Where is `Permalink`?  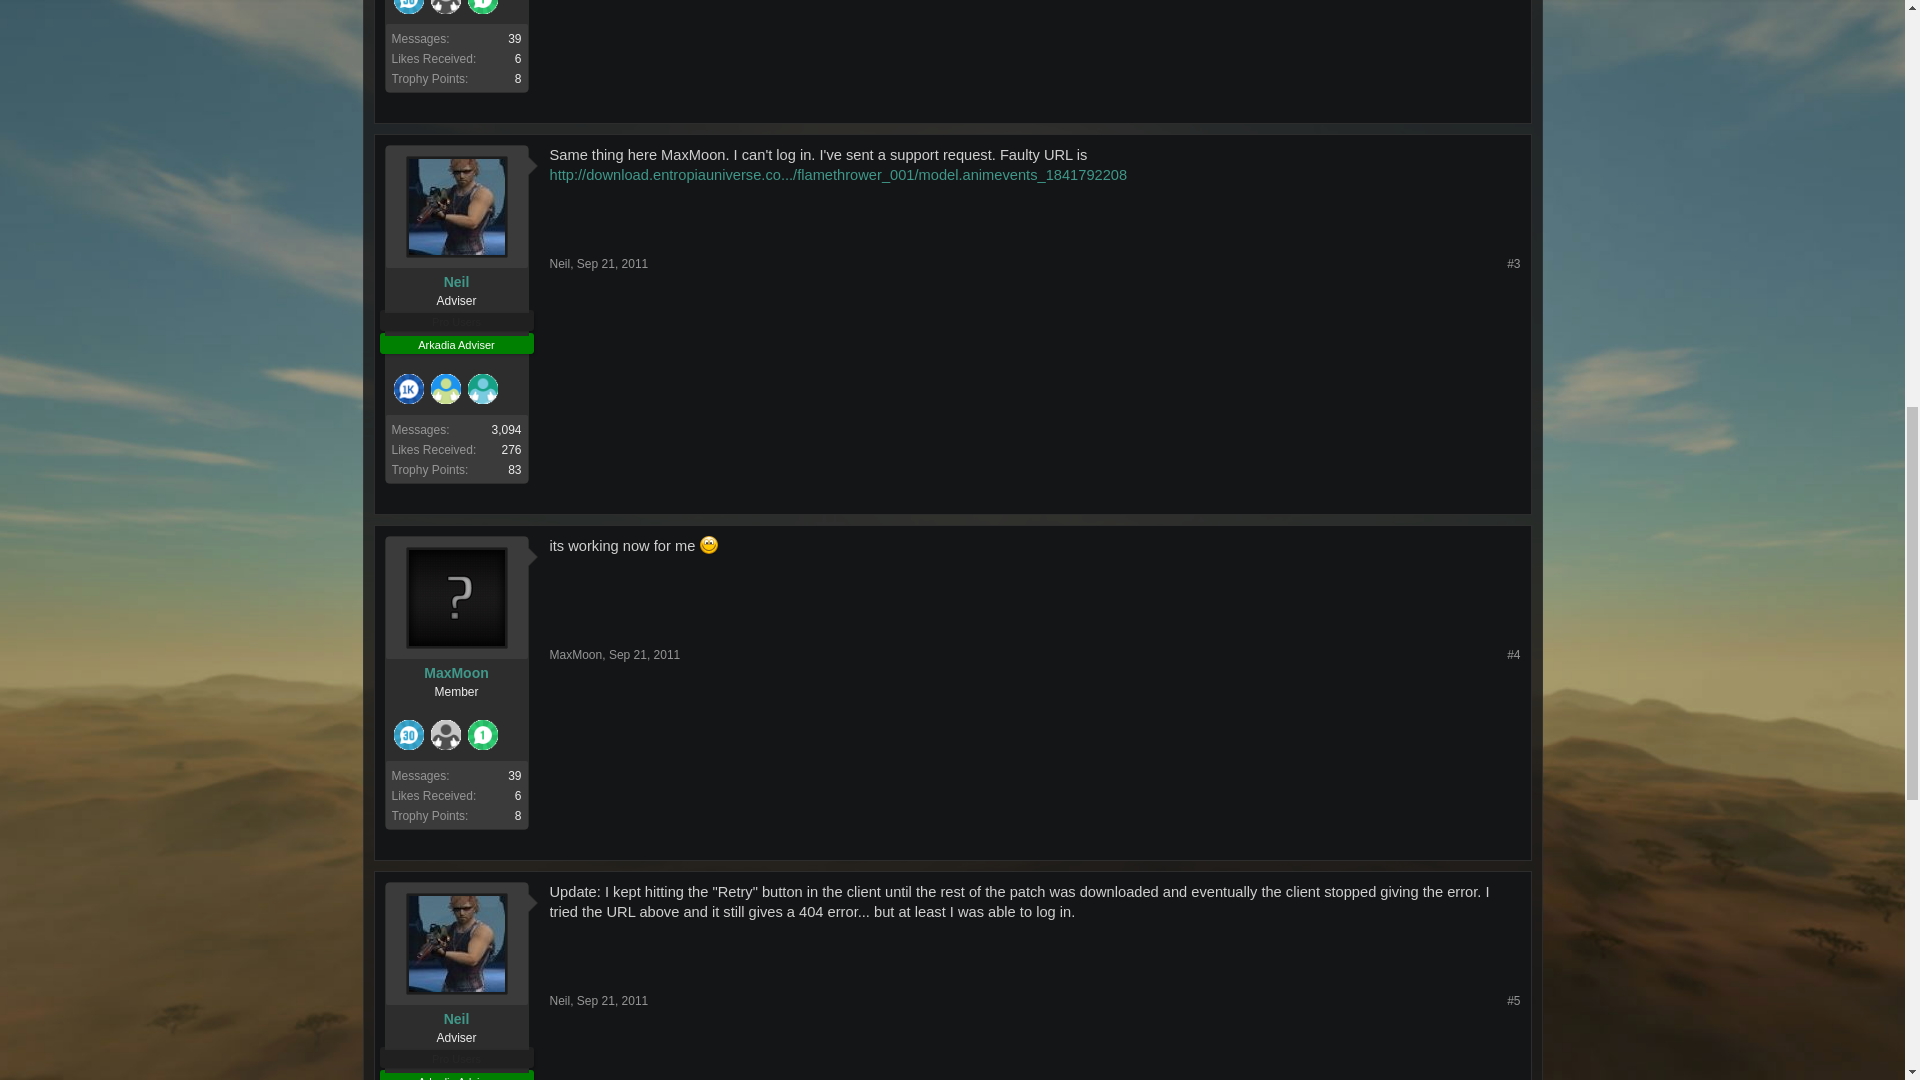 Permalink is located at coordinates (644, 655).